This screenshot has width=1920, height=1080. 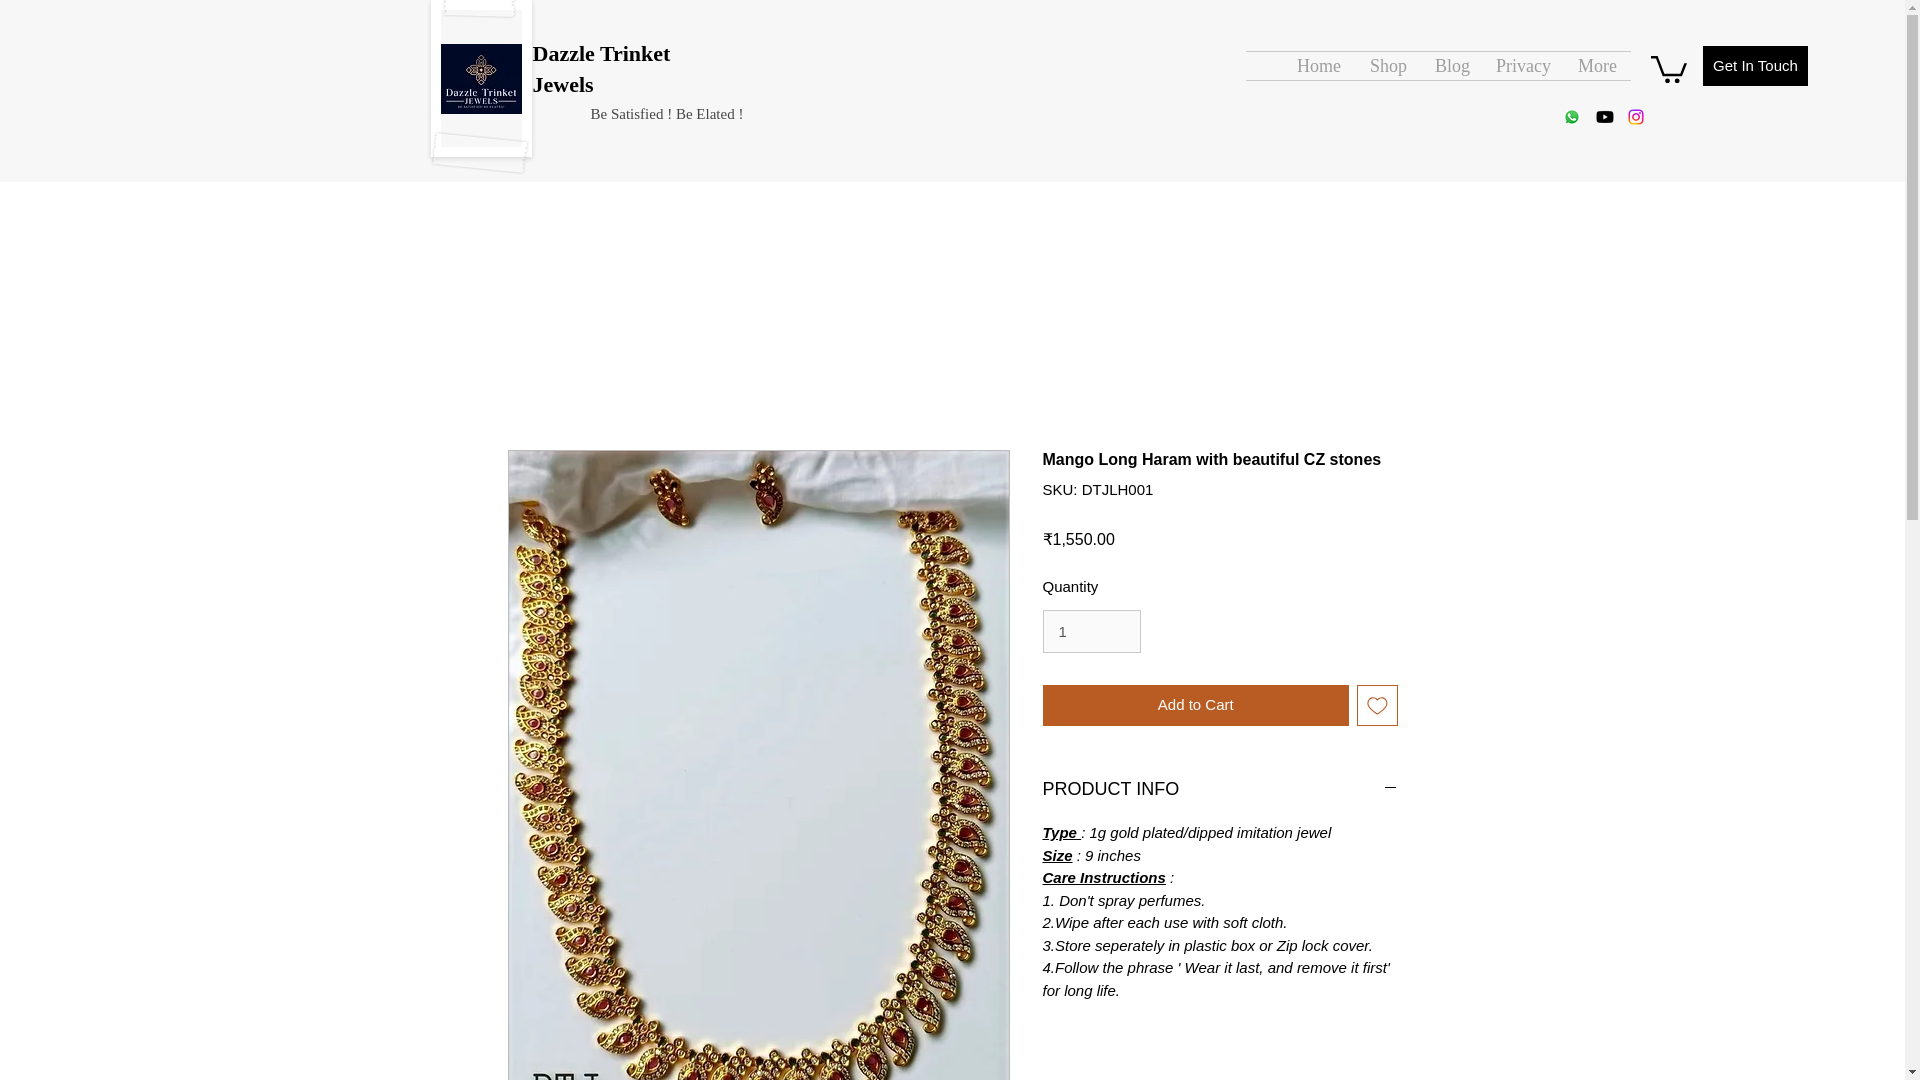 I want to click on Shop, so click(x=1388, y=65).